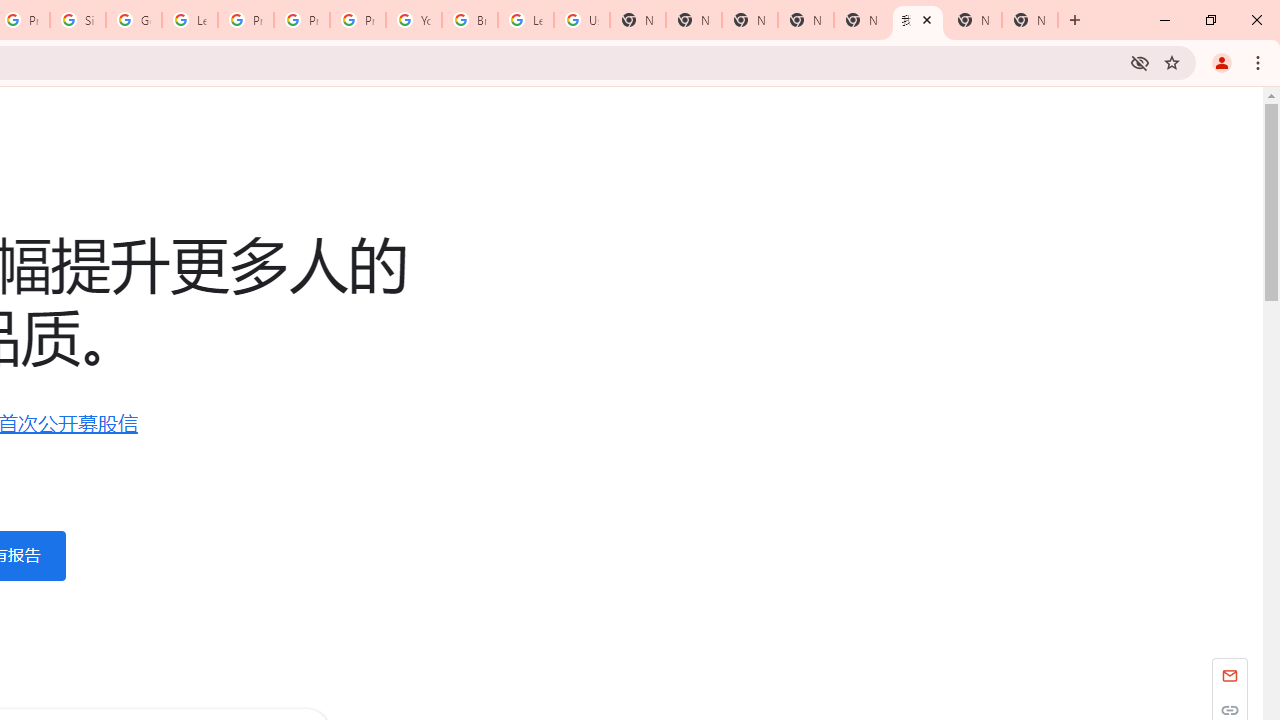  I want to click on Privacy Help Center - Policies Help, so click(302, 20).